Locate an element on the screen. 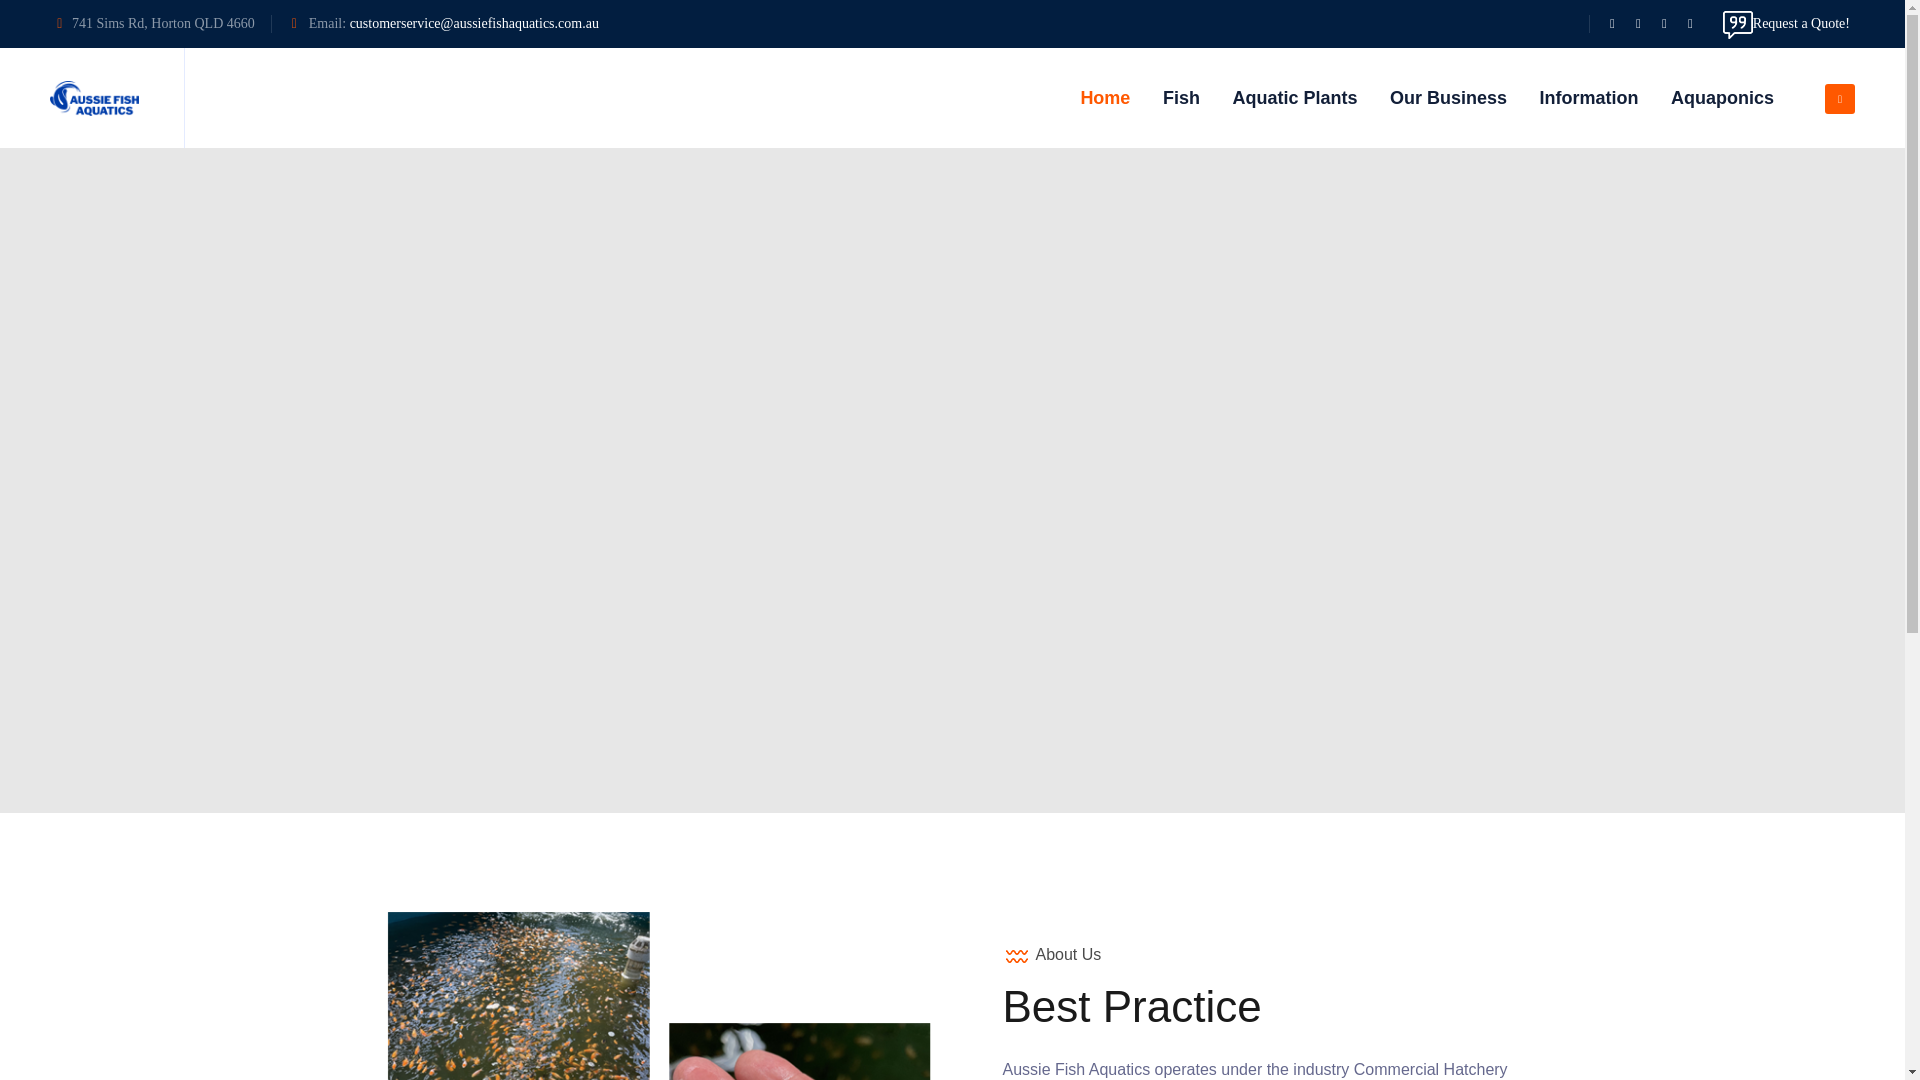 The width and height of the screenshot is (1920, 1080). Aquatic Plants is located at coordinates (1294, 97).